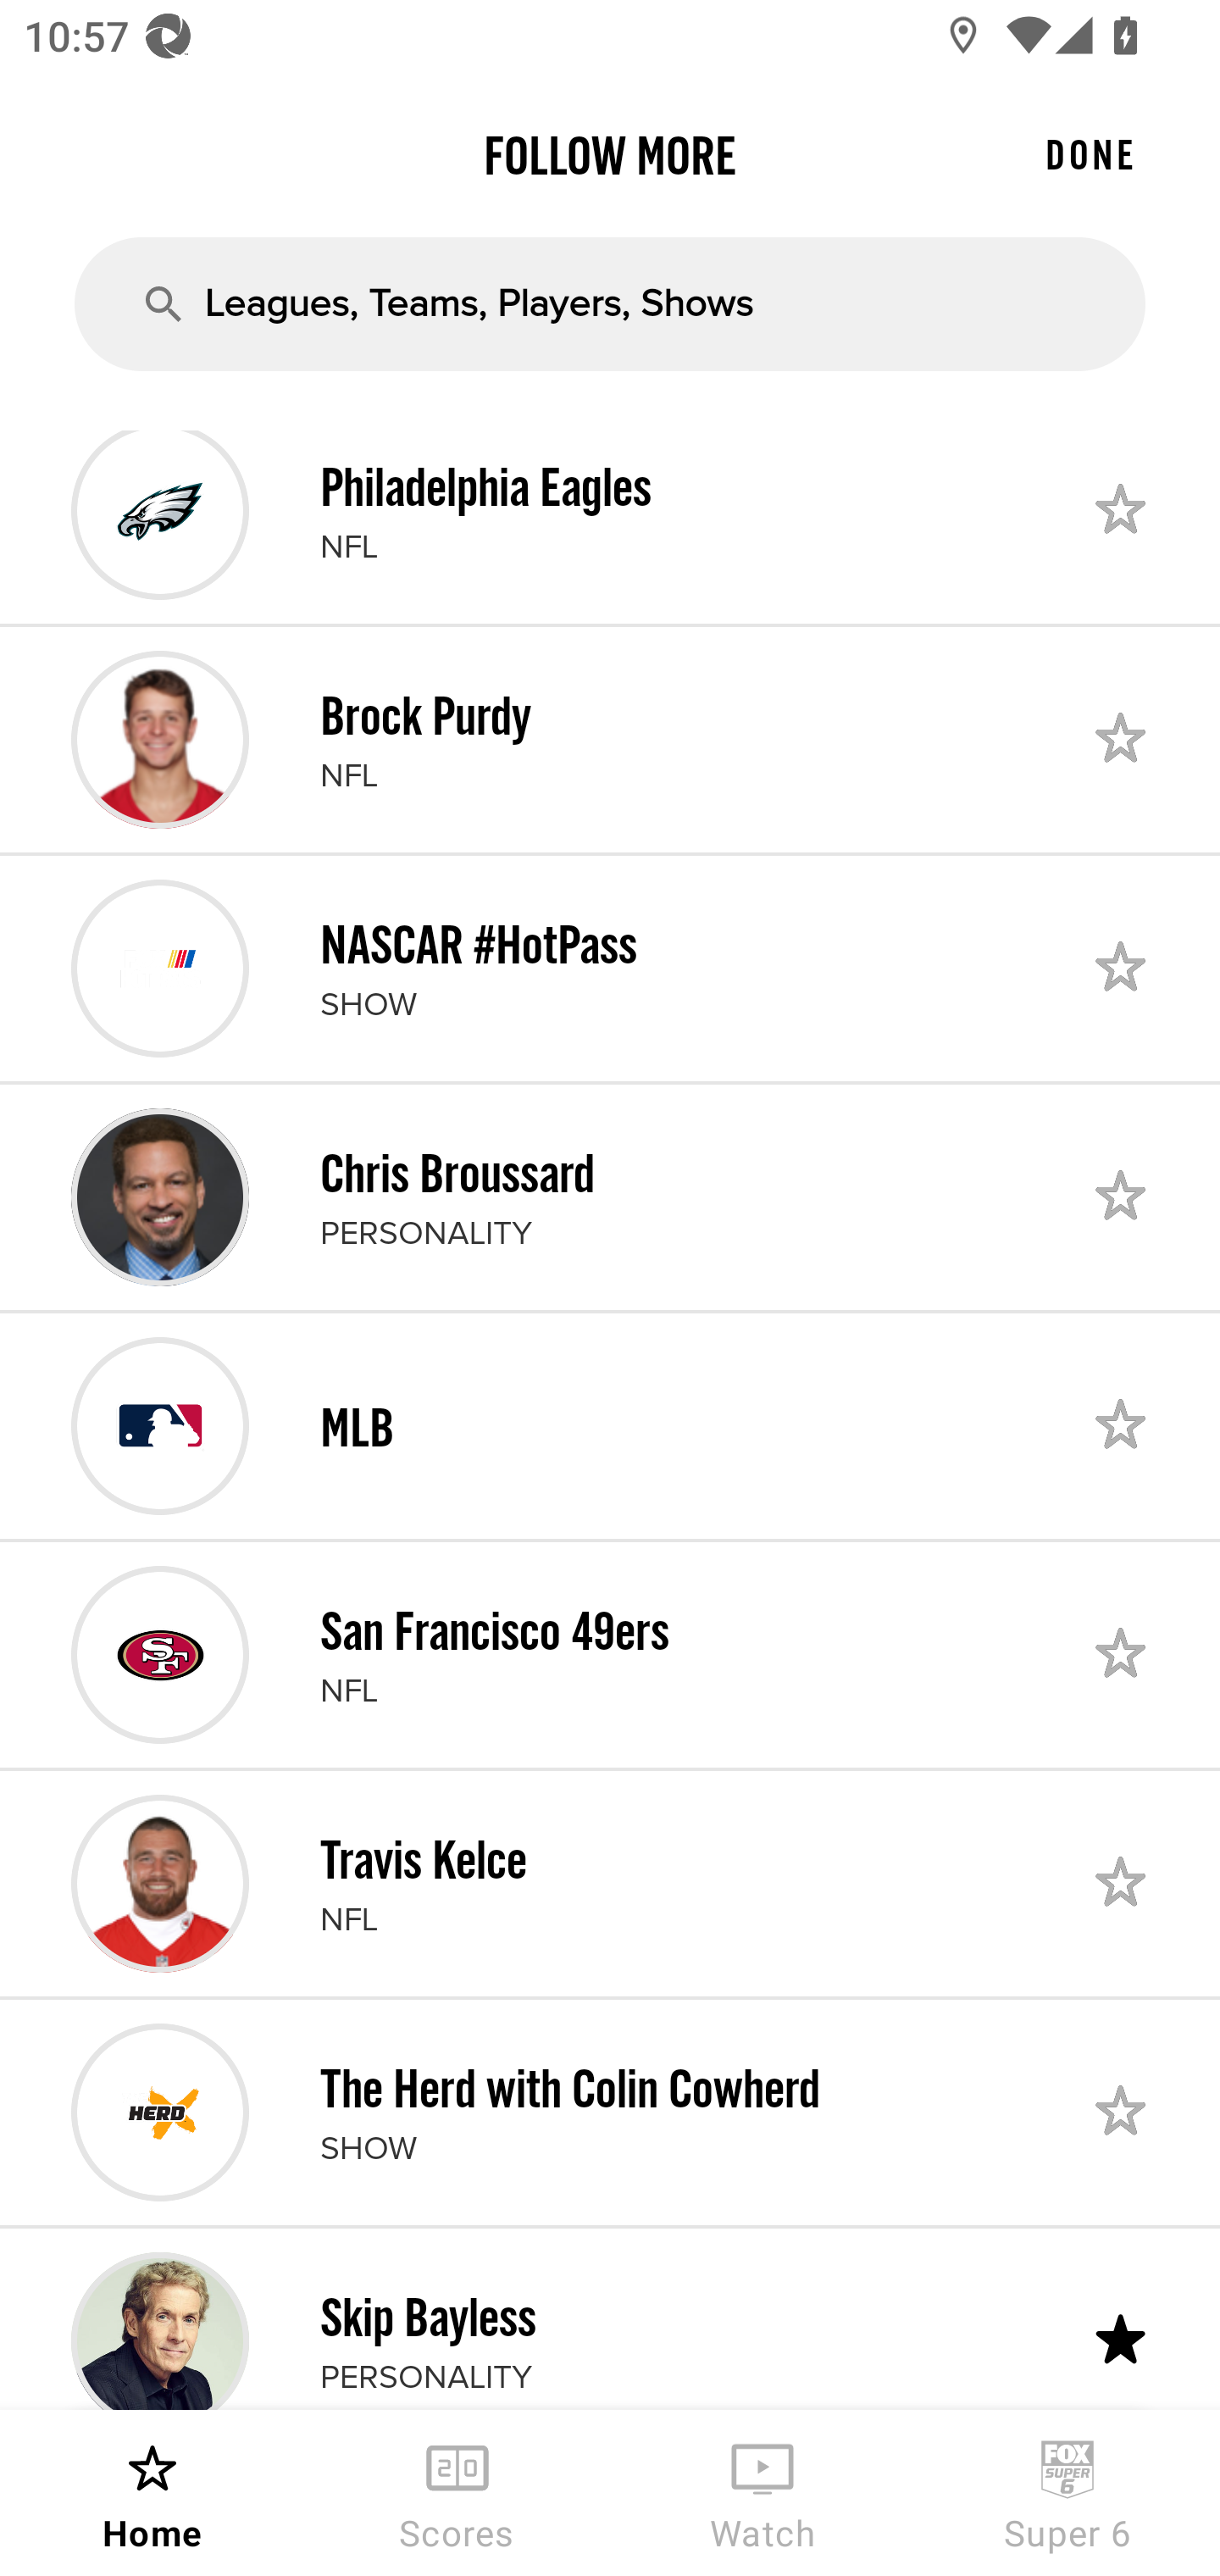 Image resolution: width=1220 pixels, height=2576 pixels. I want to click on Leagues, Teams, Players, Shows, so click(610, 303).